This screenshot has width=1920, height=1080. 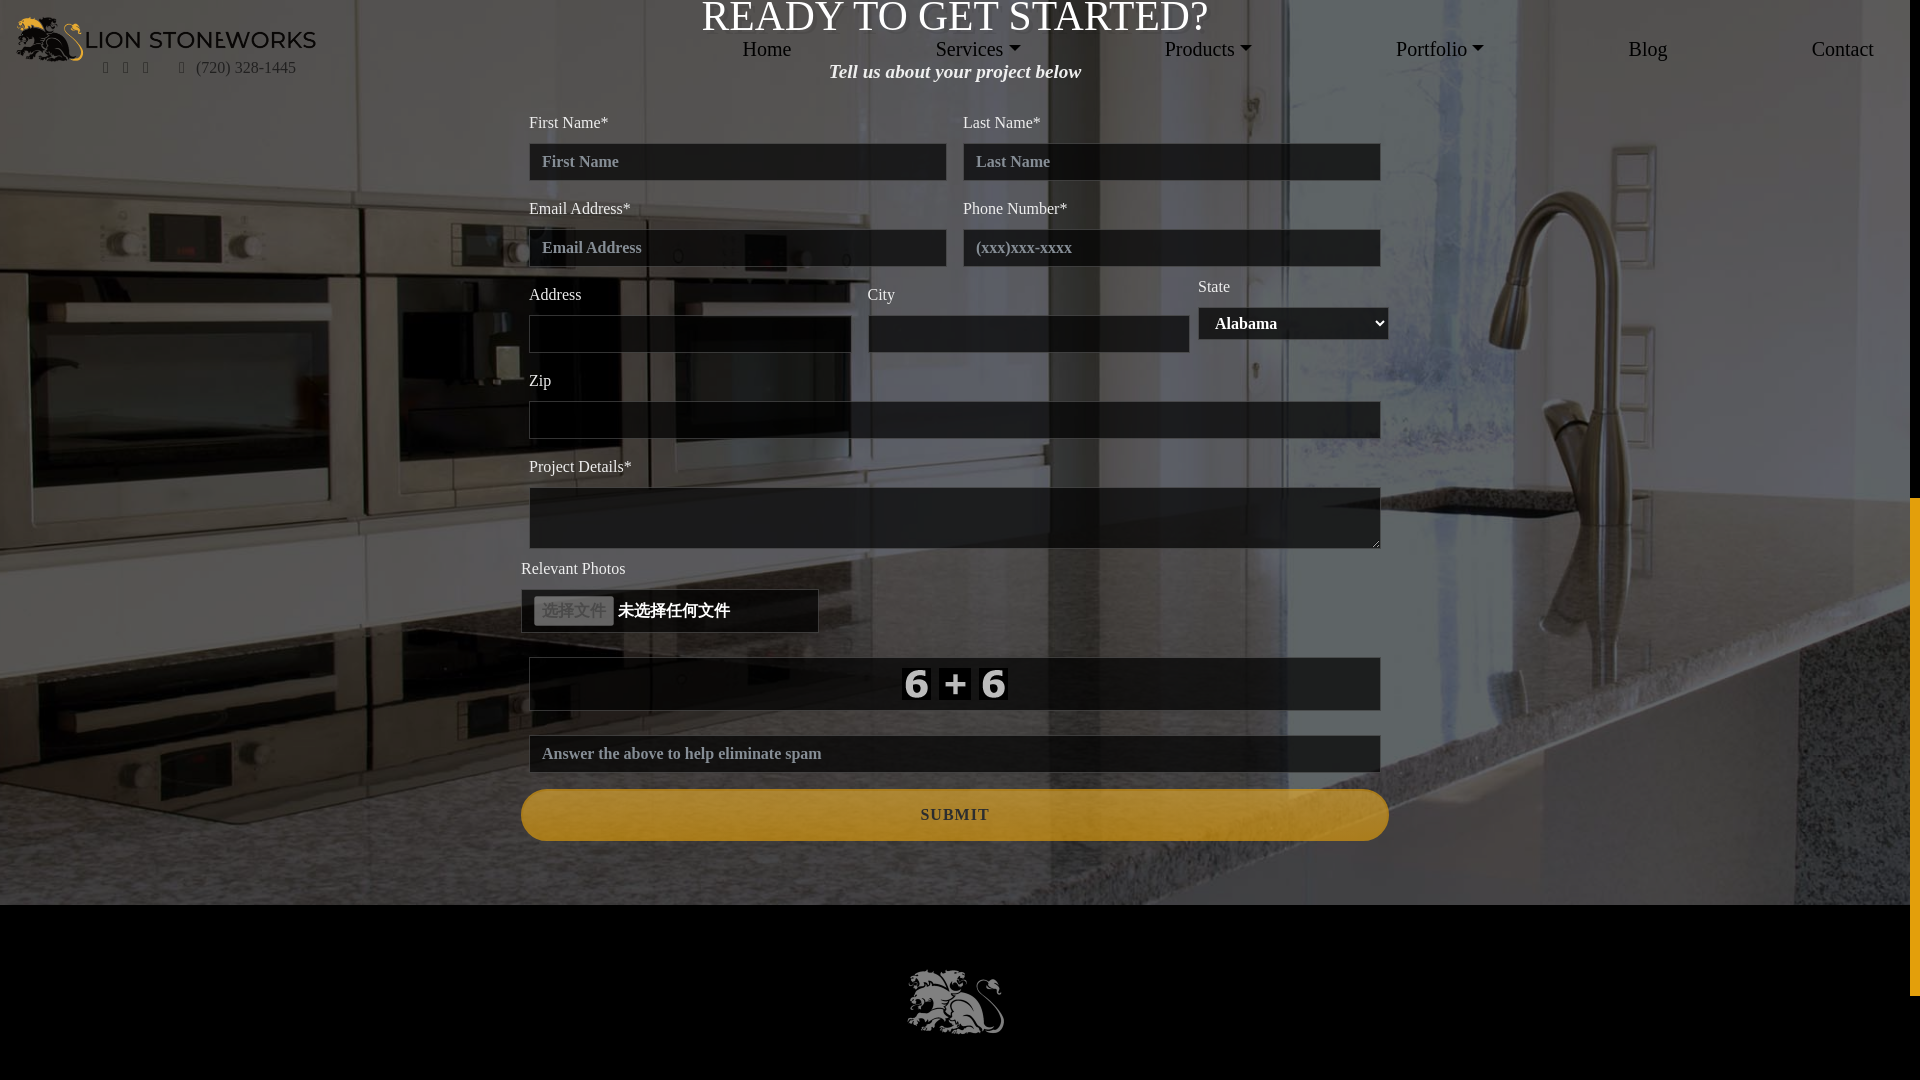 What do you see at coordinates (954, 815) in the screenshot?
I see `SUBMIT` at bounding box center [954, 815].